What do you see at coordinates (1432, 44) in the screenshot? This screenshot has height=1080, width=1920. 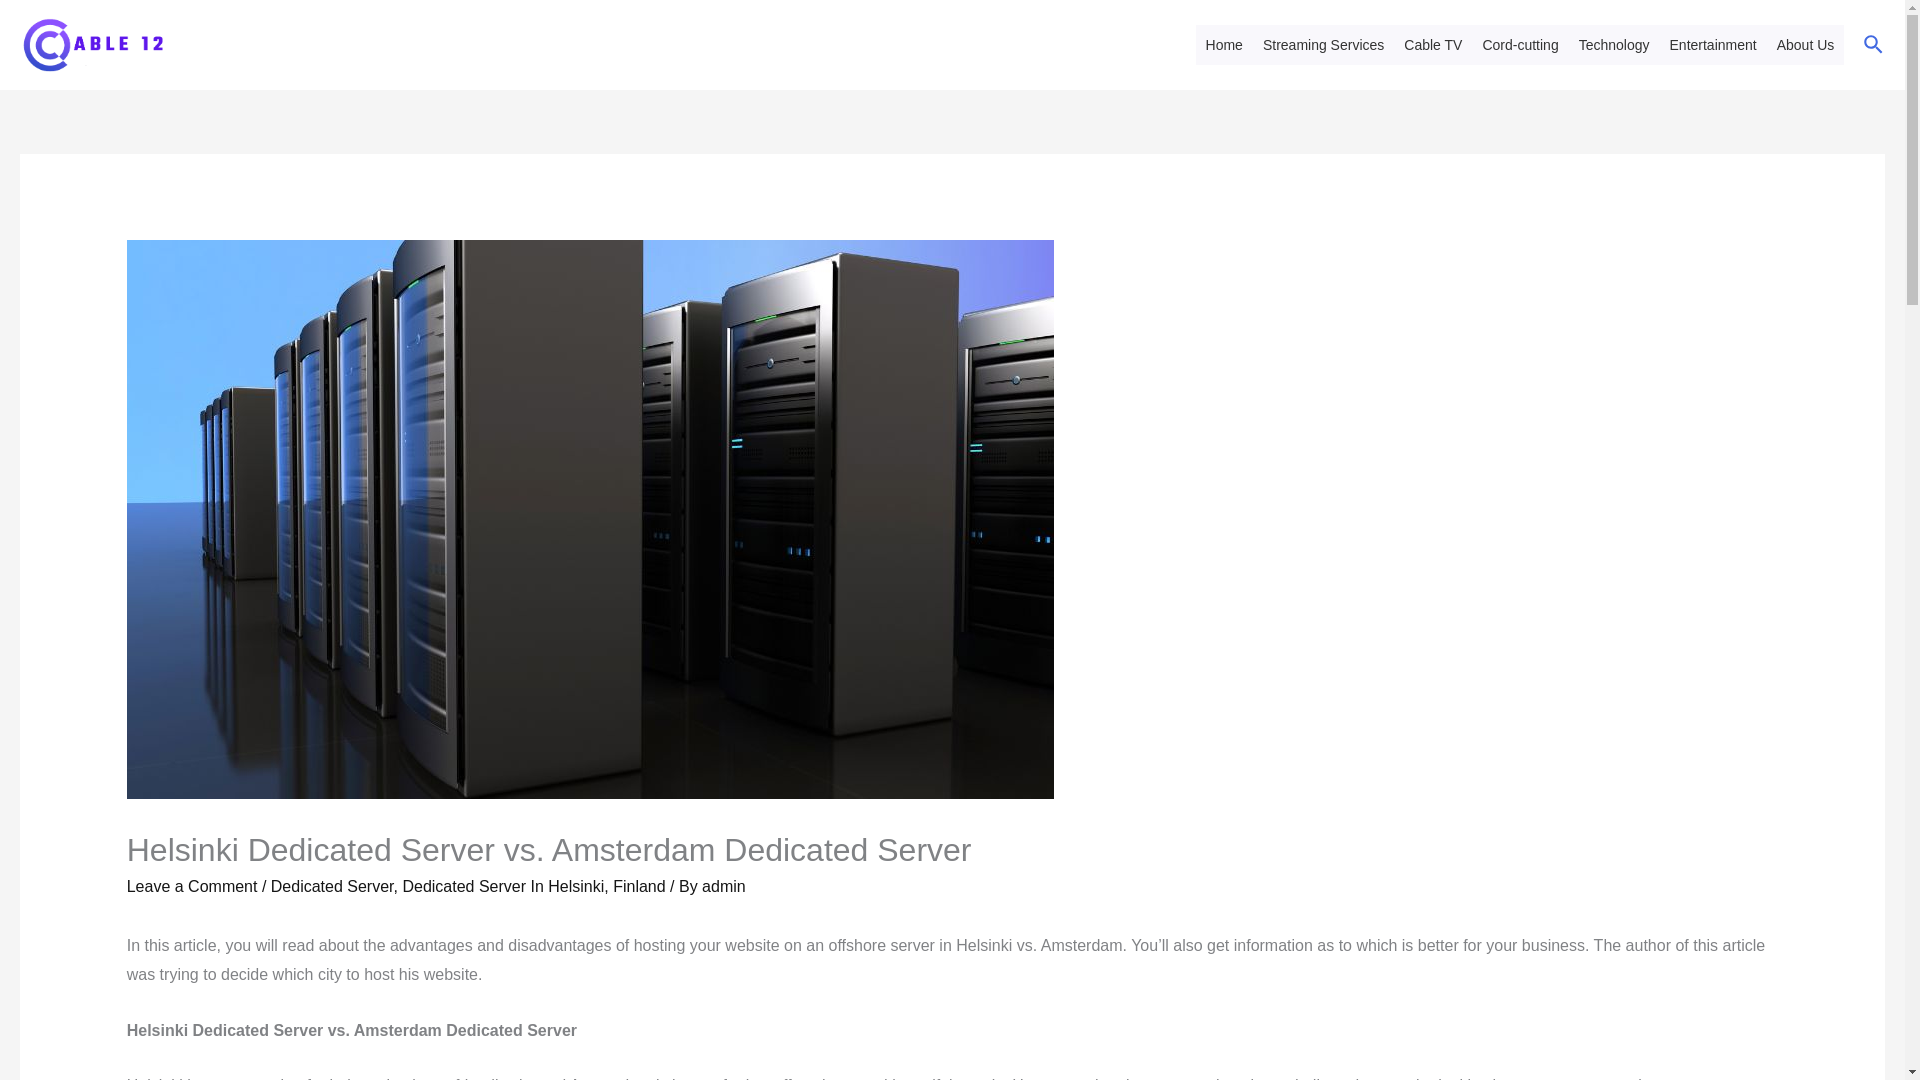 I see `Cable TV` at bounding box center [1432, 44].